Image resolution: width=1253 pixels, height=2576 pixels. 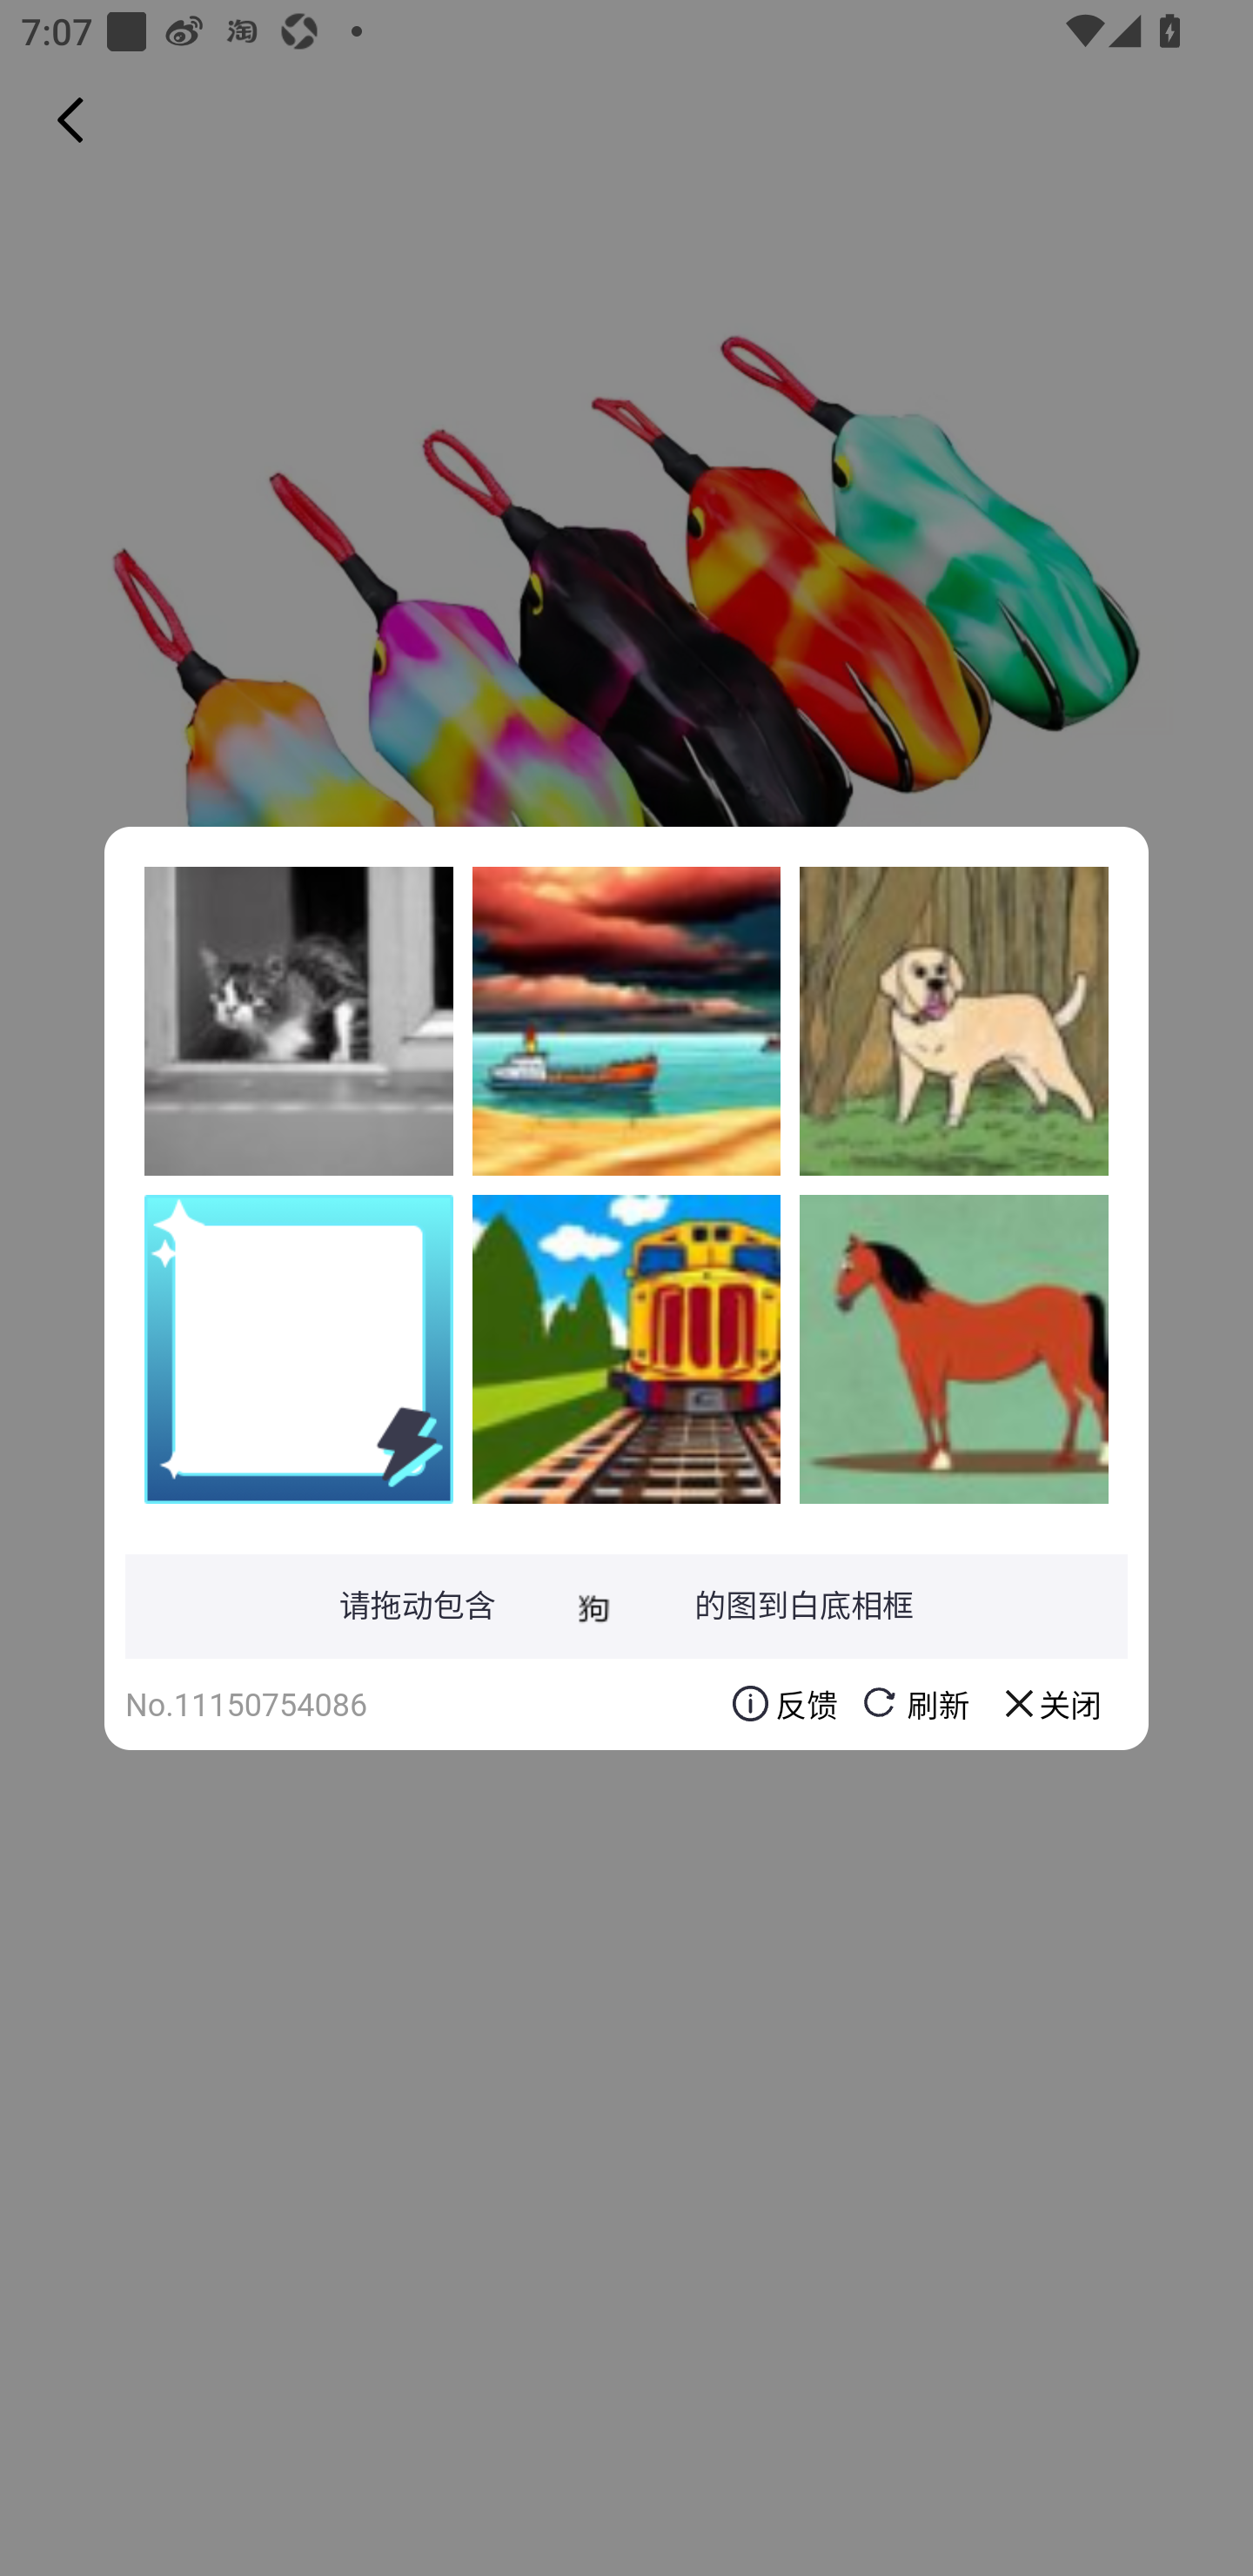 I want to click on o5Ycj0, so click(x=298, y=1021).